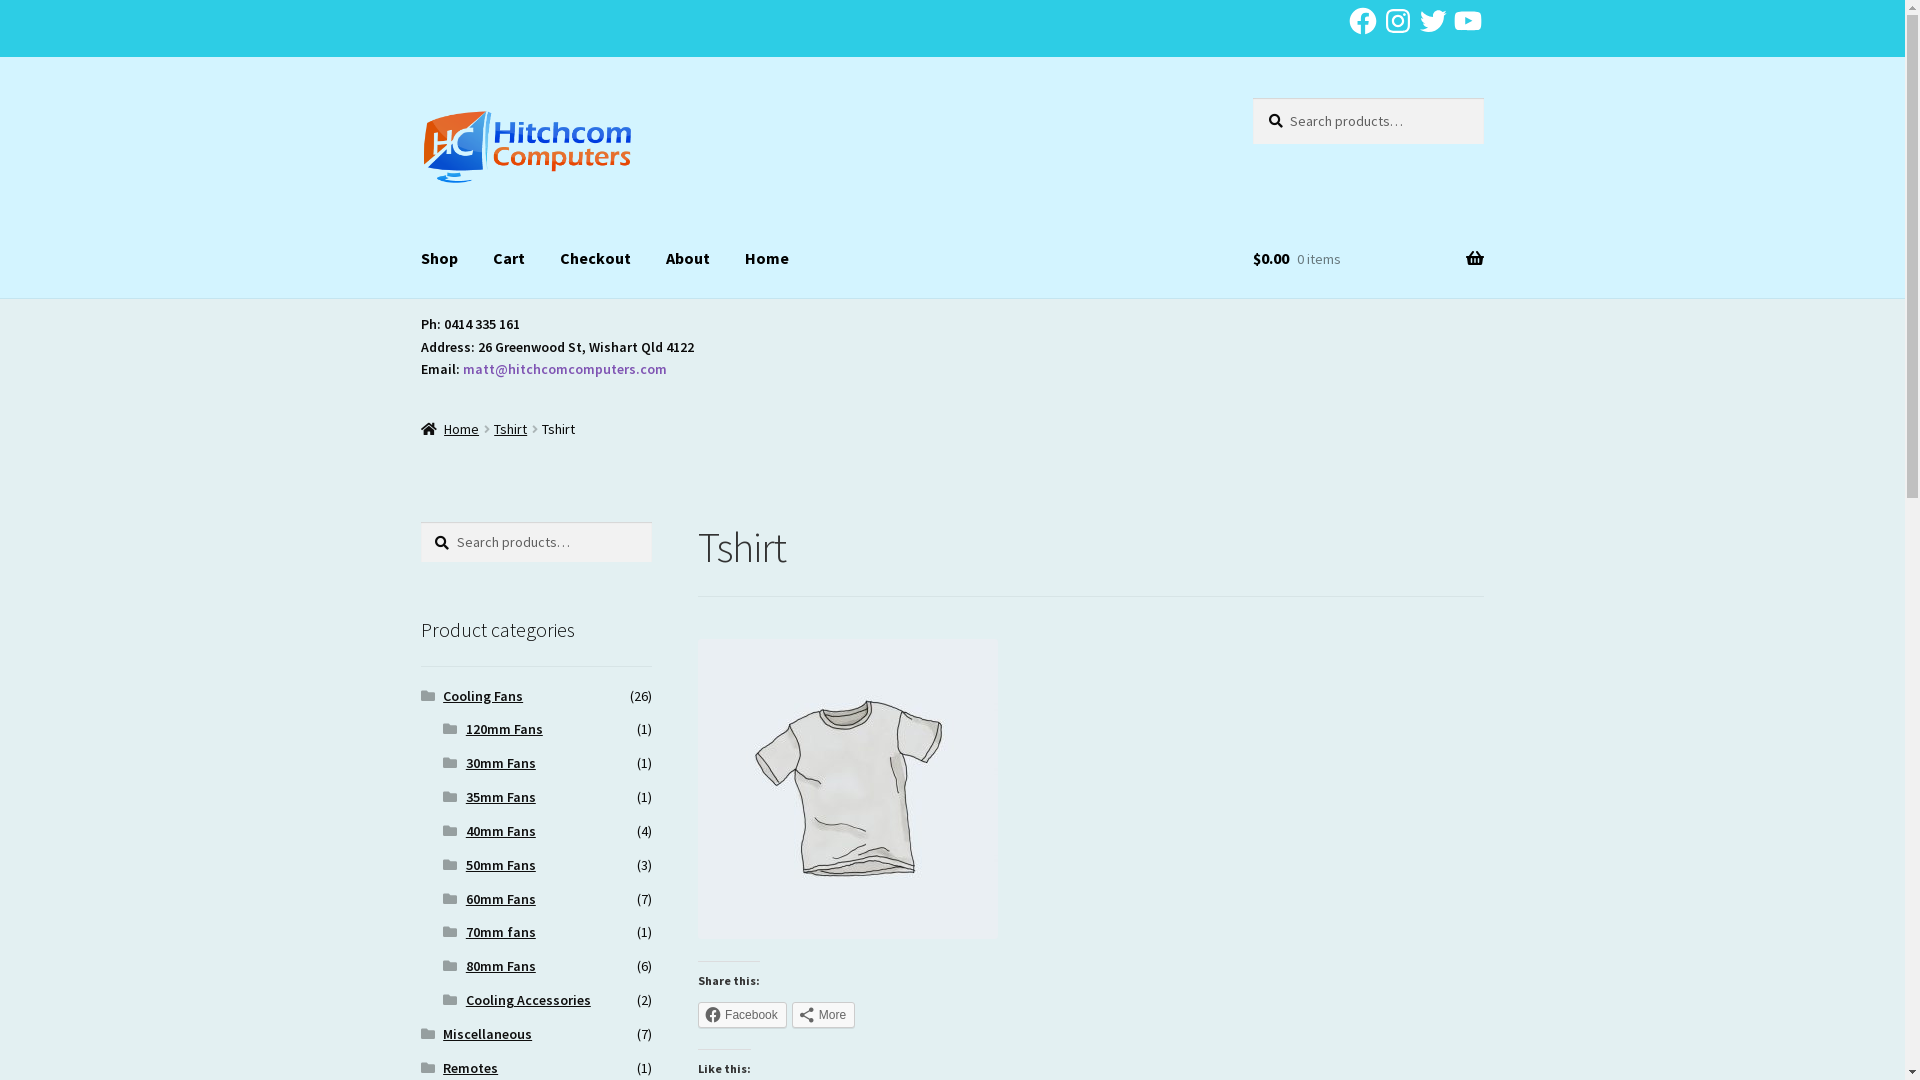  What do you see at coordinates (596, 259) in the screenshot?
I see `Checkout` at bounding box center [596, 259].